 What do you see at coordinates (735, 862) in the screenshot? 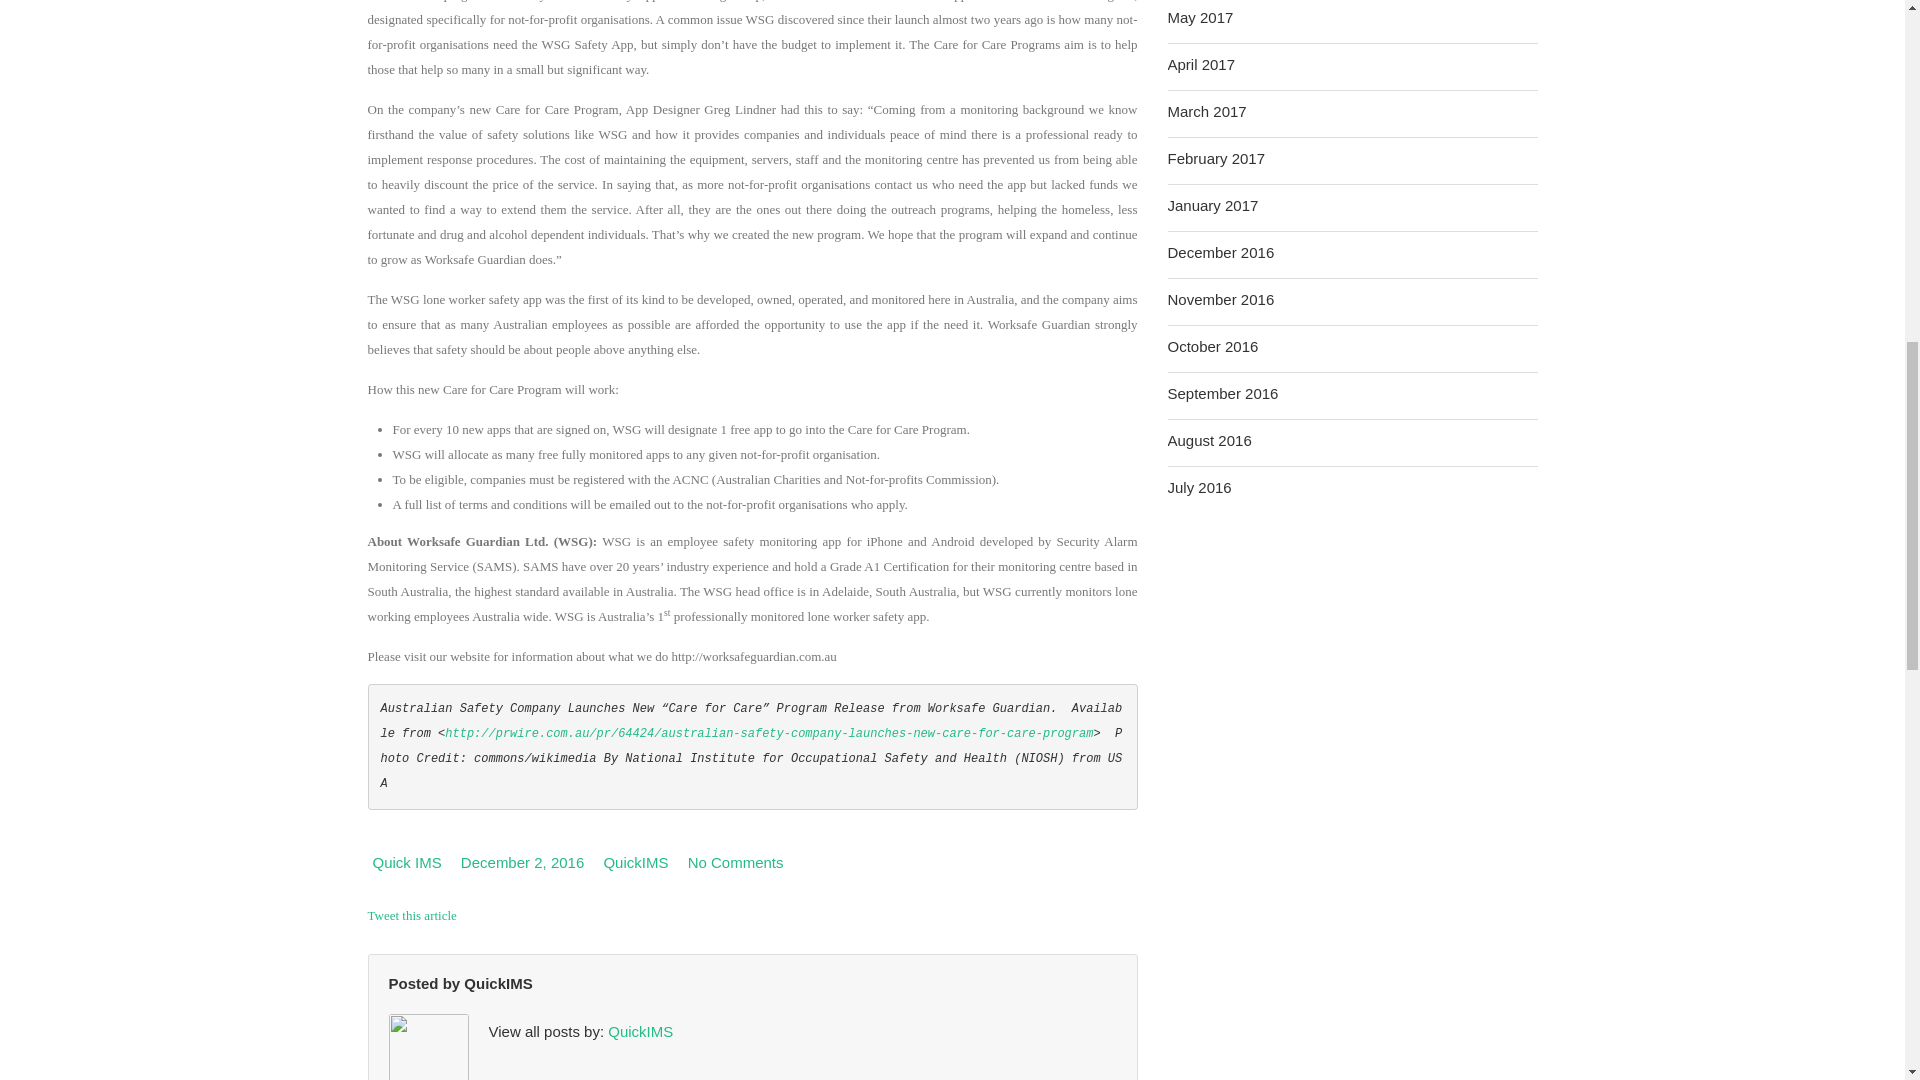
I see `No Comments` at bounding box center [735, 862].